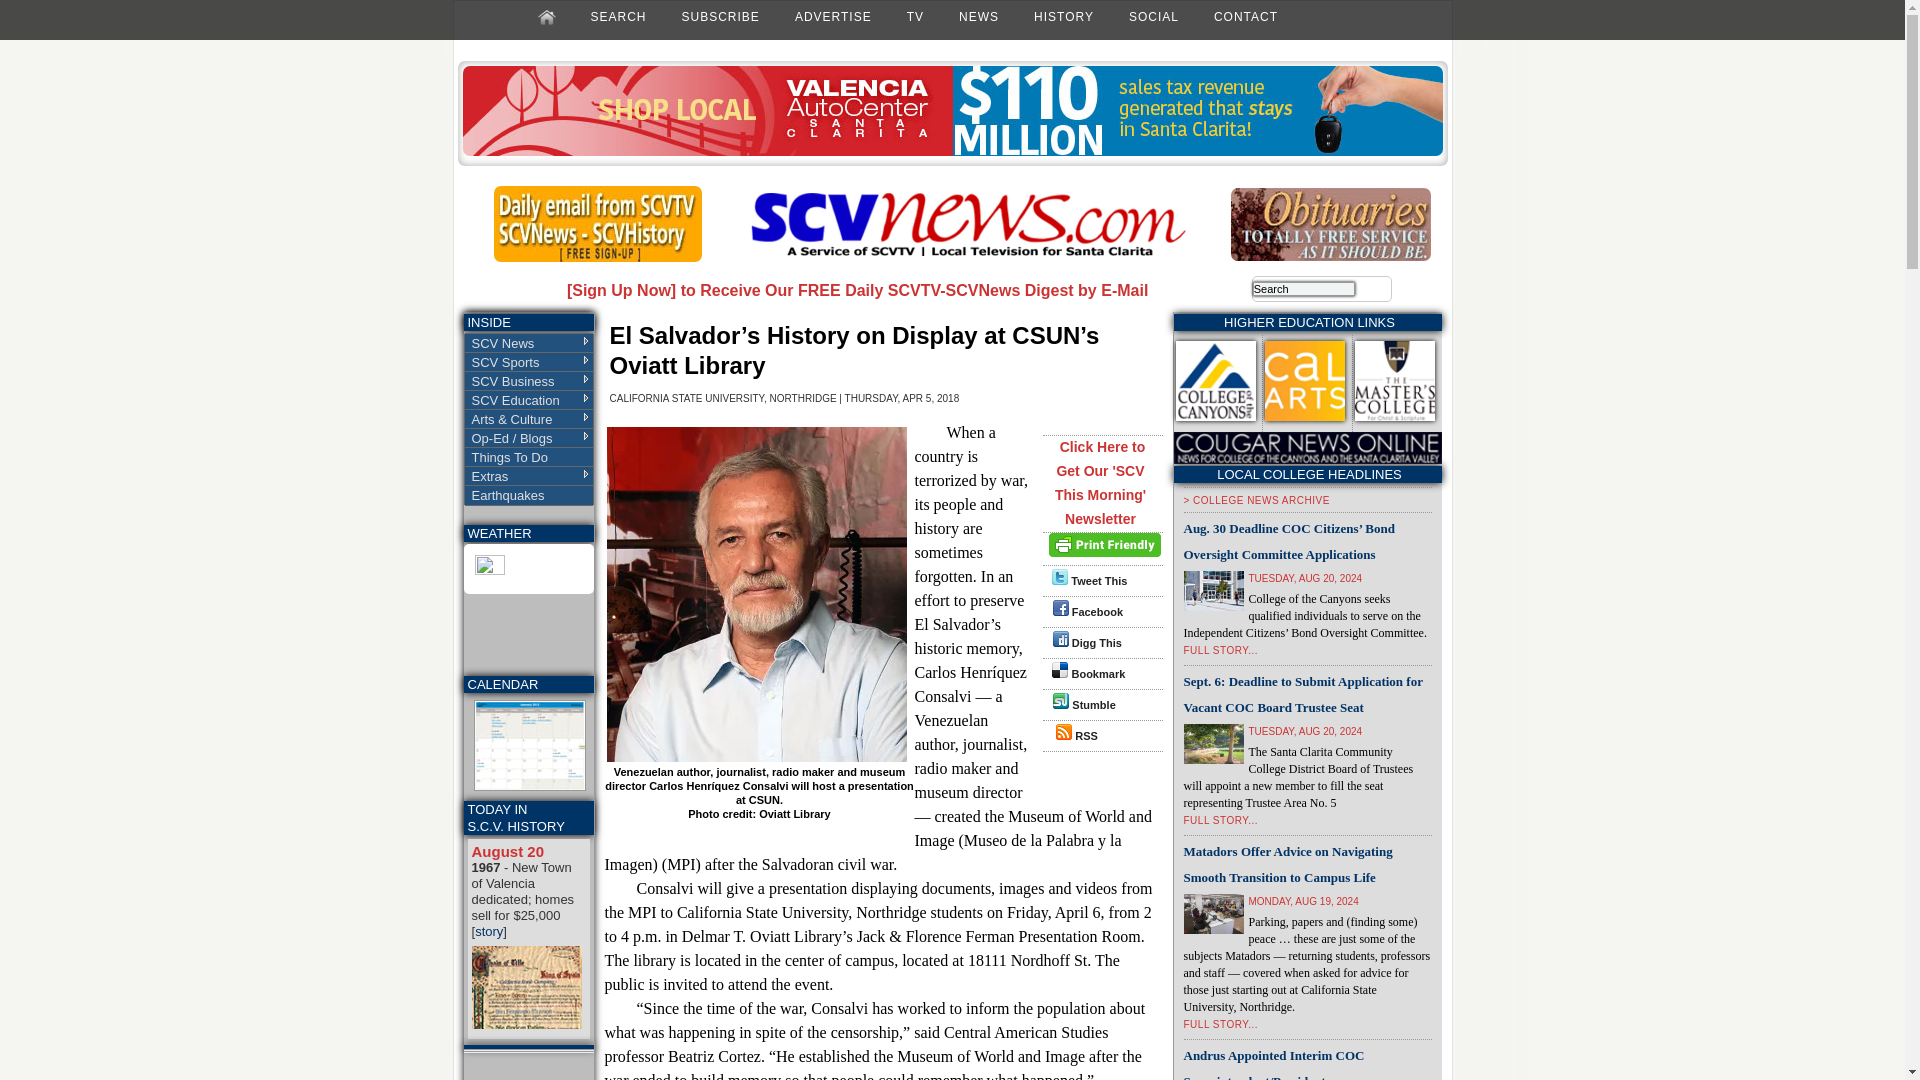 This screenshot has width=1920, height=1080. Describe the element at coordinates (618, 16) in the screenshot. I see `SEARCH` at that location.